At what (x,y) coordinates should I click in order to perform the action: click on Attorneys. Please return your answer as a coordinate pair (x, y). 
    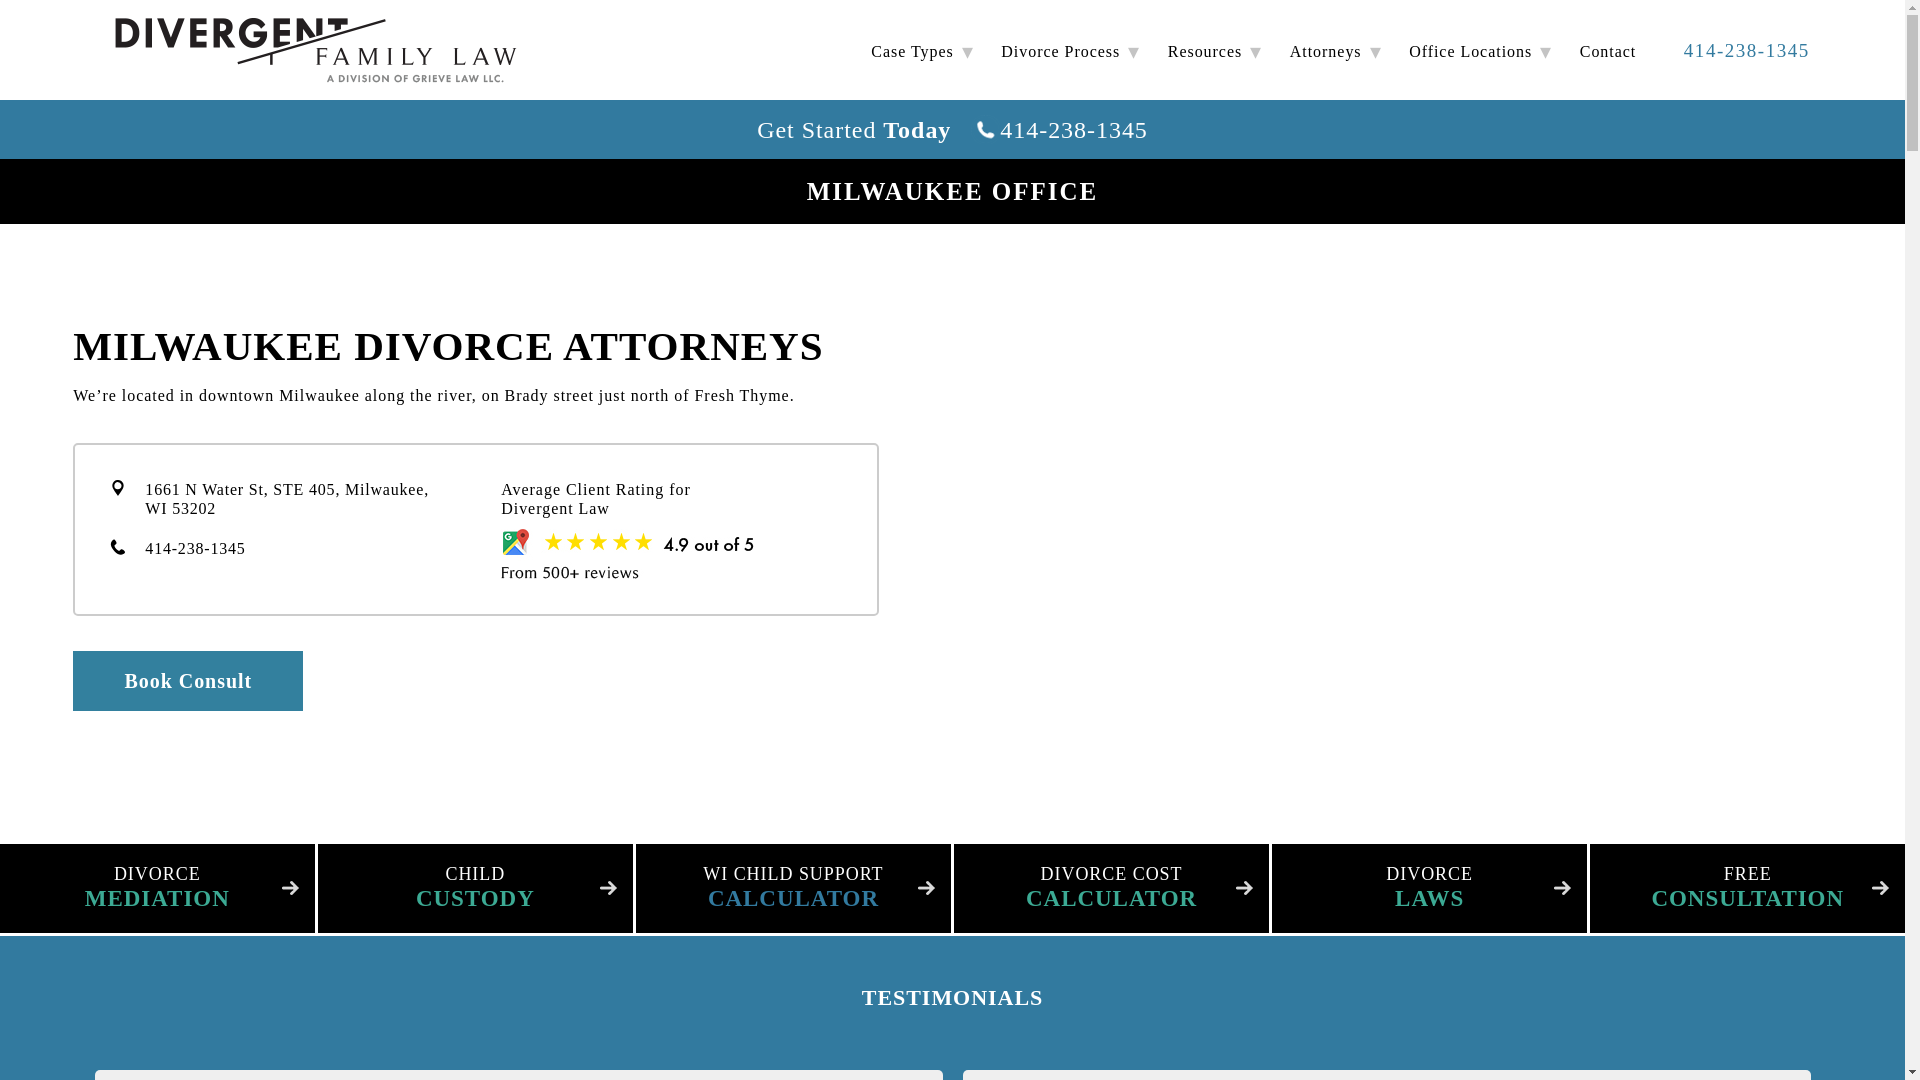
    Looking at the image, I should click on (1326, 52).